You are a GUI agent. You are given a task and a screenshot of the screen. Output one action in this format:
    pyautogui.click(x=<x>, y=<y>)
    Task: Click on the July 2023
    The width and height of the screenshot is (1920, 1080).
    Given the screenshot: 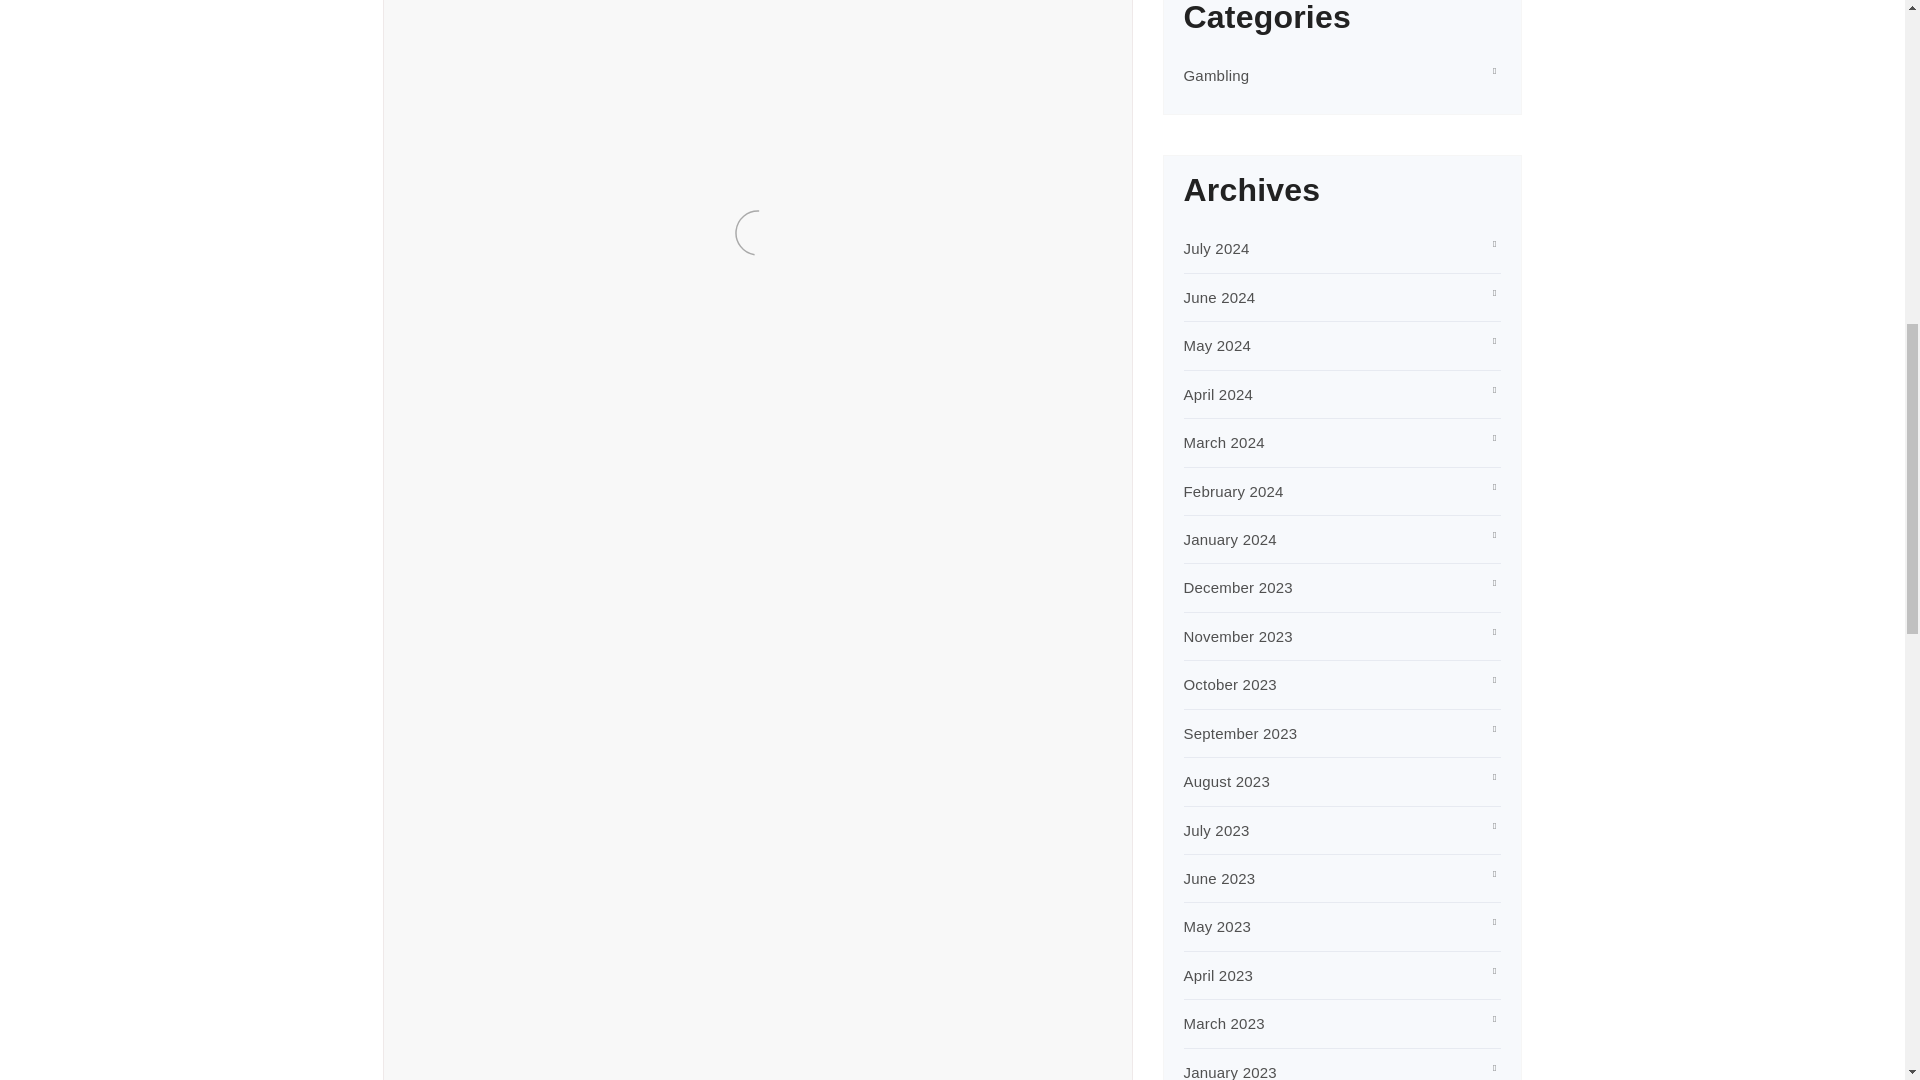 What is the action you would take?
    pyautogui.click(x=1216, y=830)
    